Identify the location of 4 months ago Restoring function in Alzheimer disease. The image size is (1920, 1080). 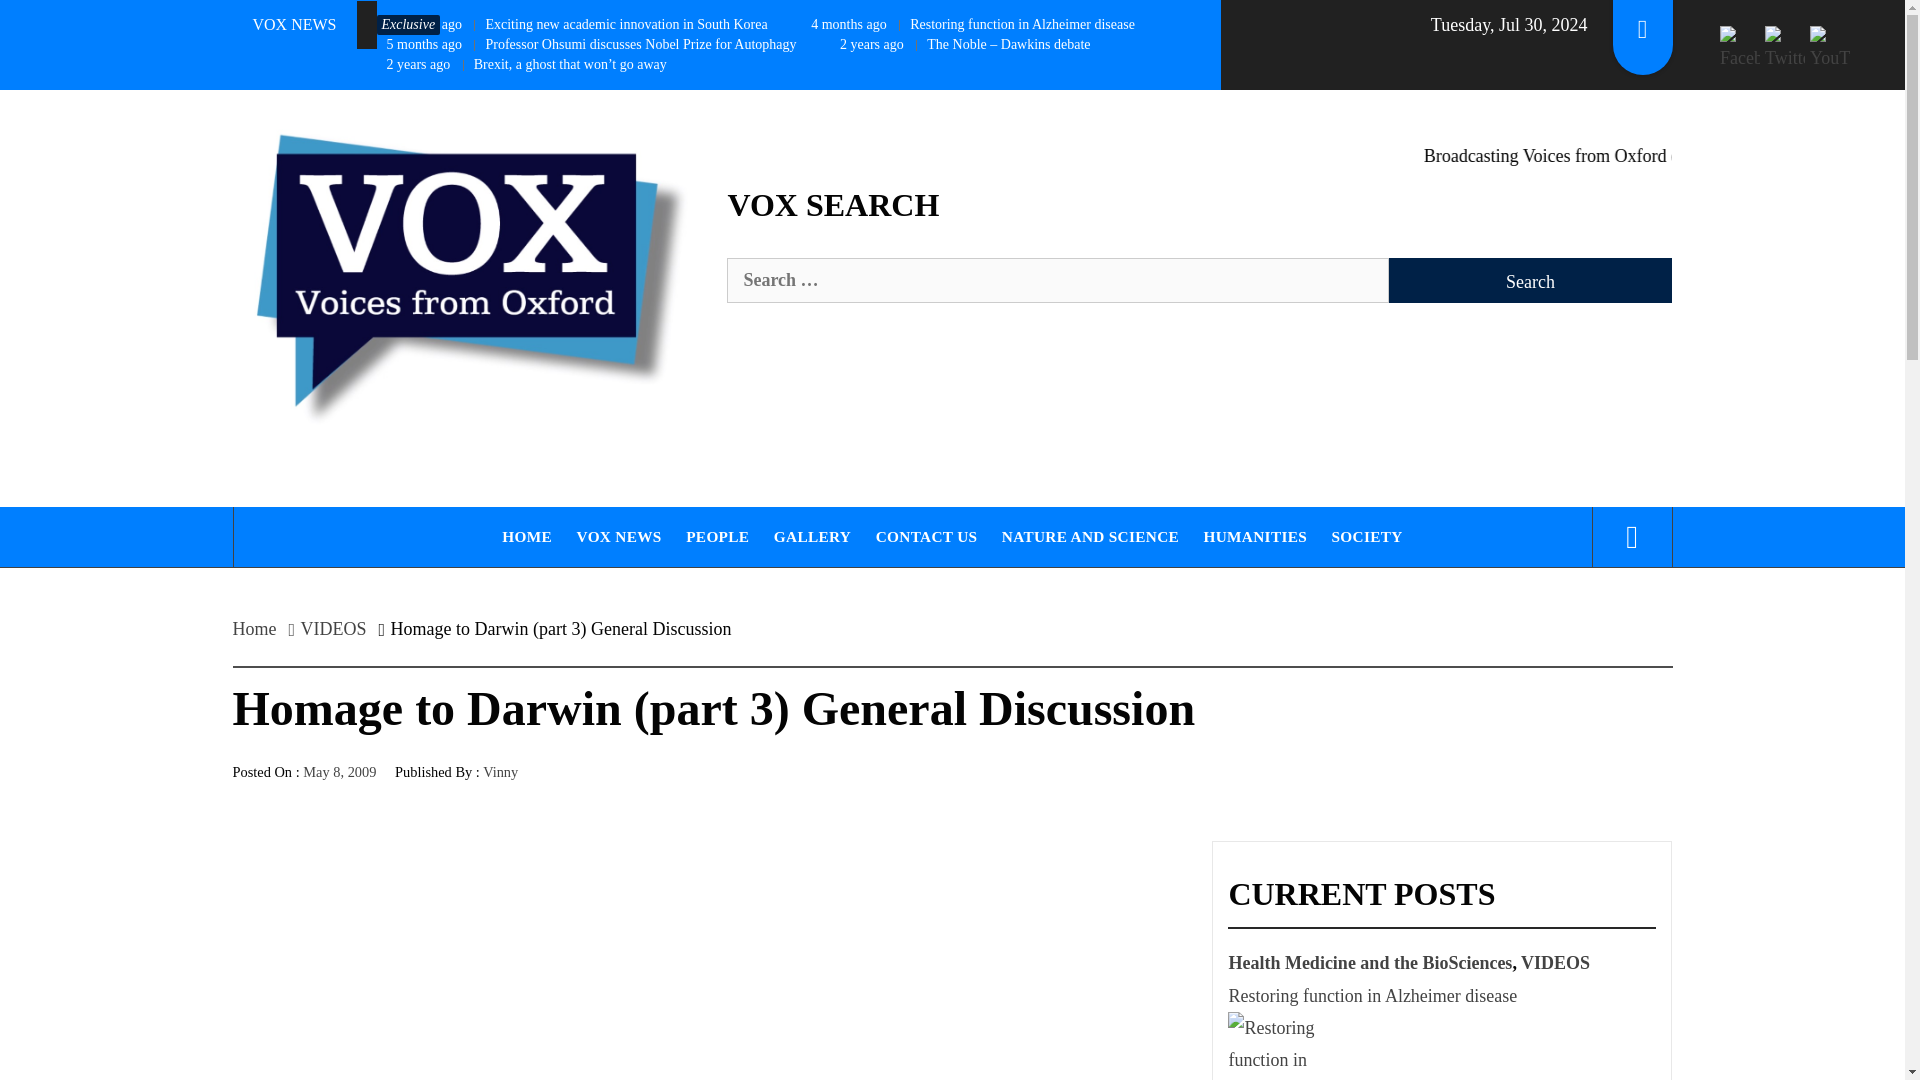
(973, 24).